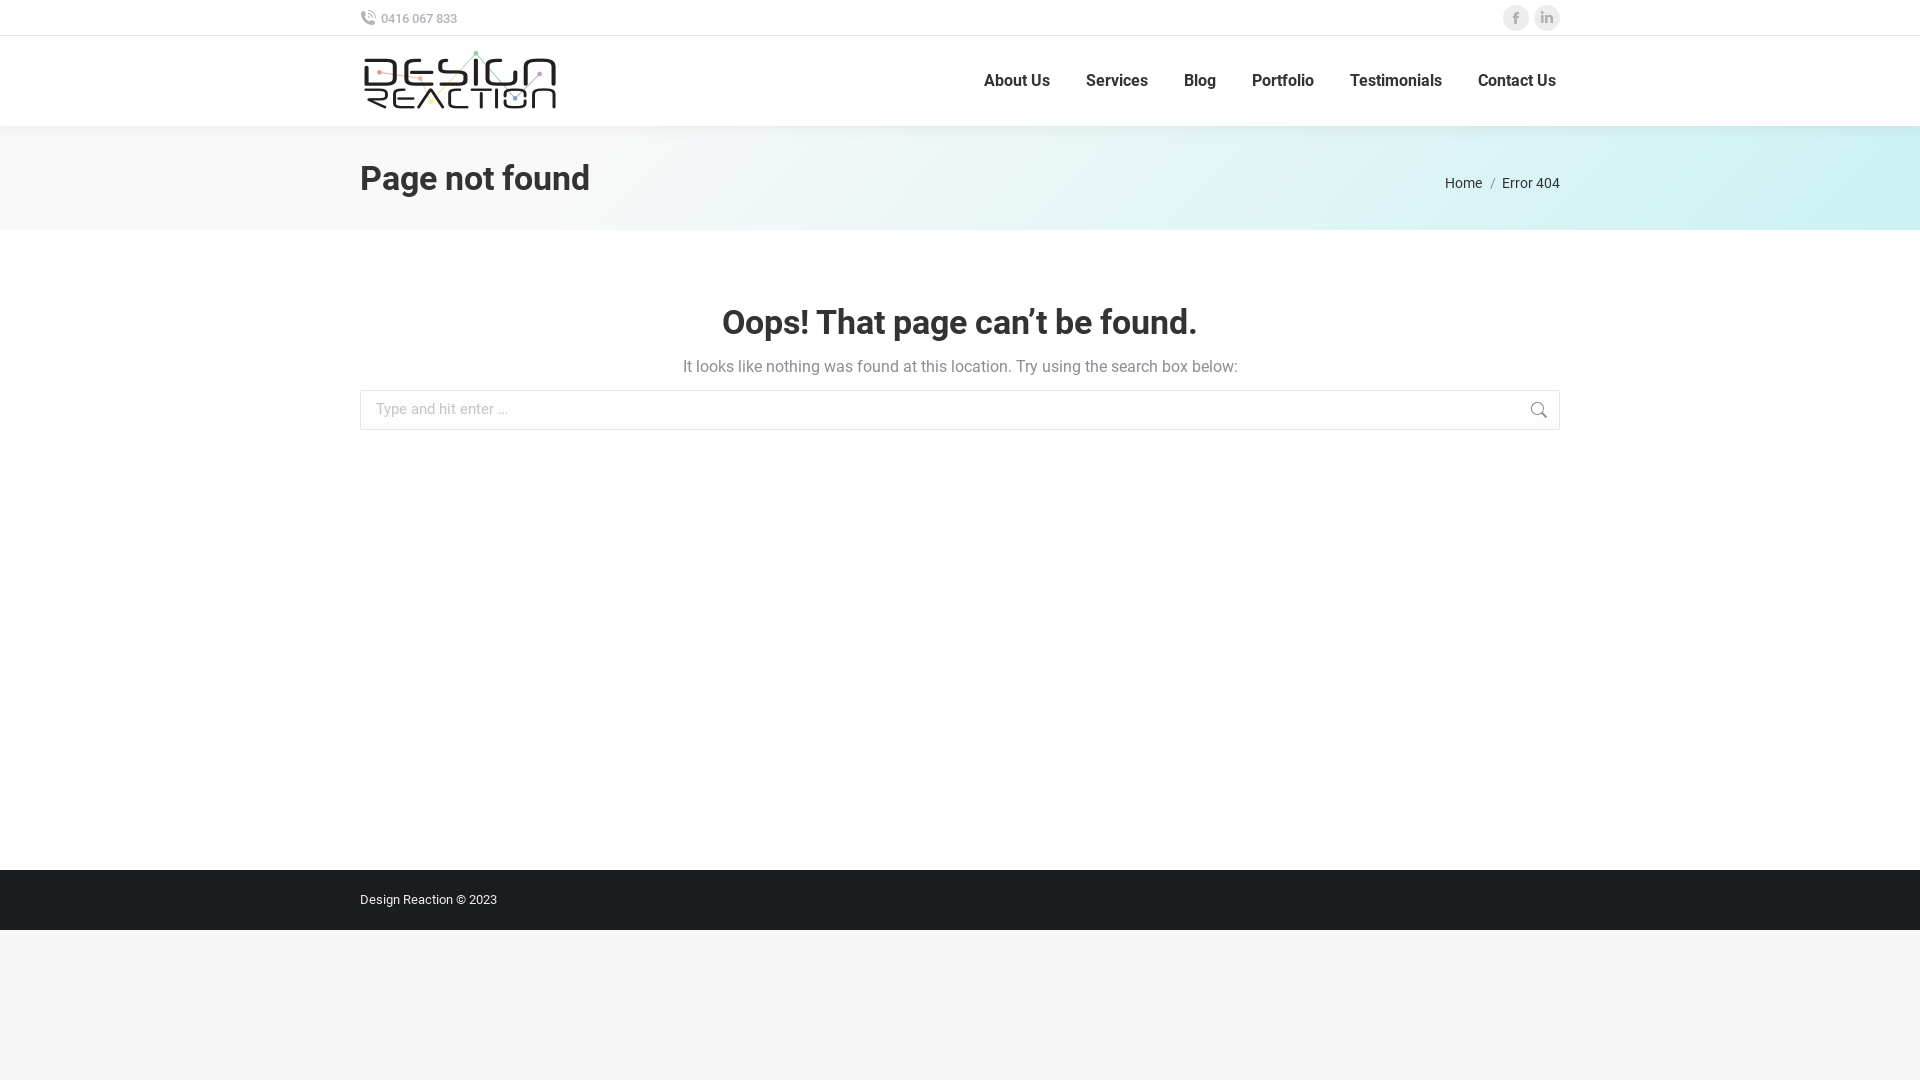 The width and height of the screenshot is (1920, 1080). Describe the element at coordinates (1200, 81) in the screenshot. I see `Blog` at that location.